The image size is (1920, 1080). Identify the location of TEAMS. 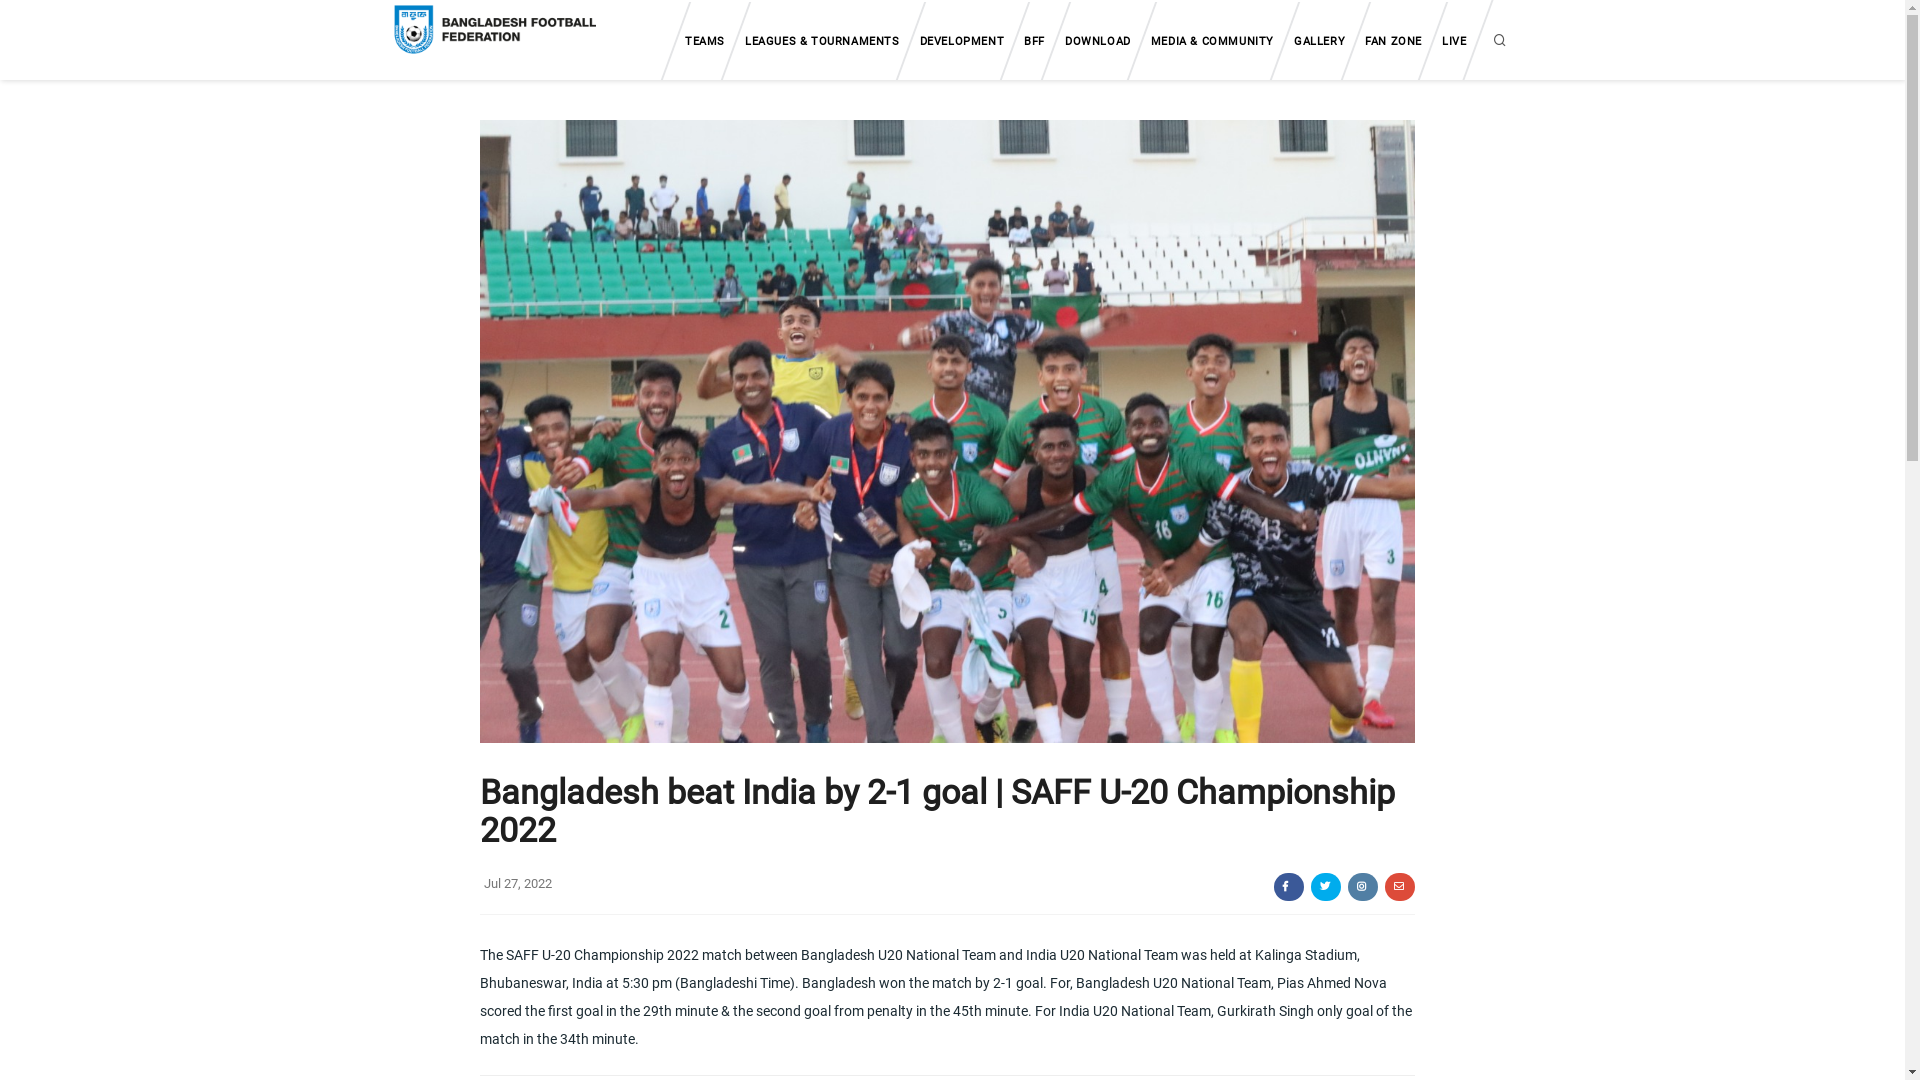
(705, 41).